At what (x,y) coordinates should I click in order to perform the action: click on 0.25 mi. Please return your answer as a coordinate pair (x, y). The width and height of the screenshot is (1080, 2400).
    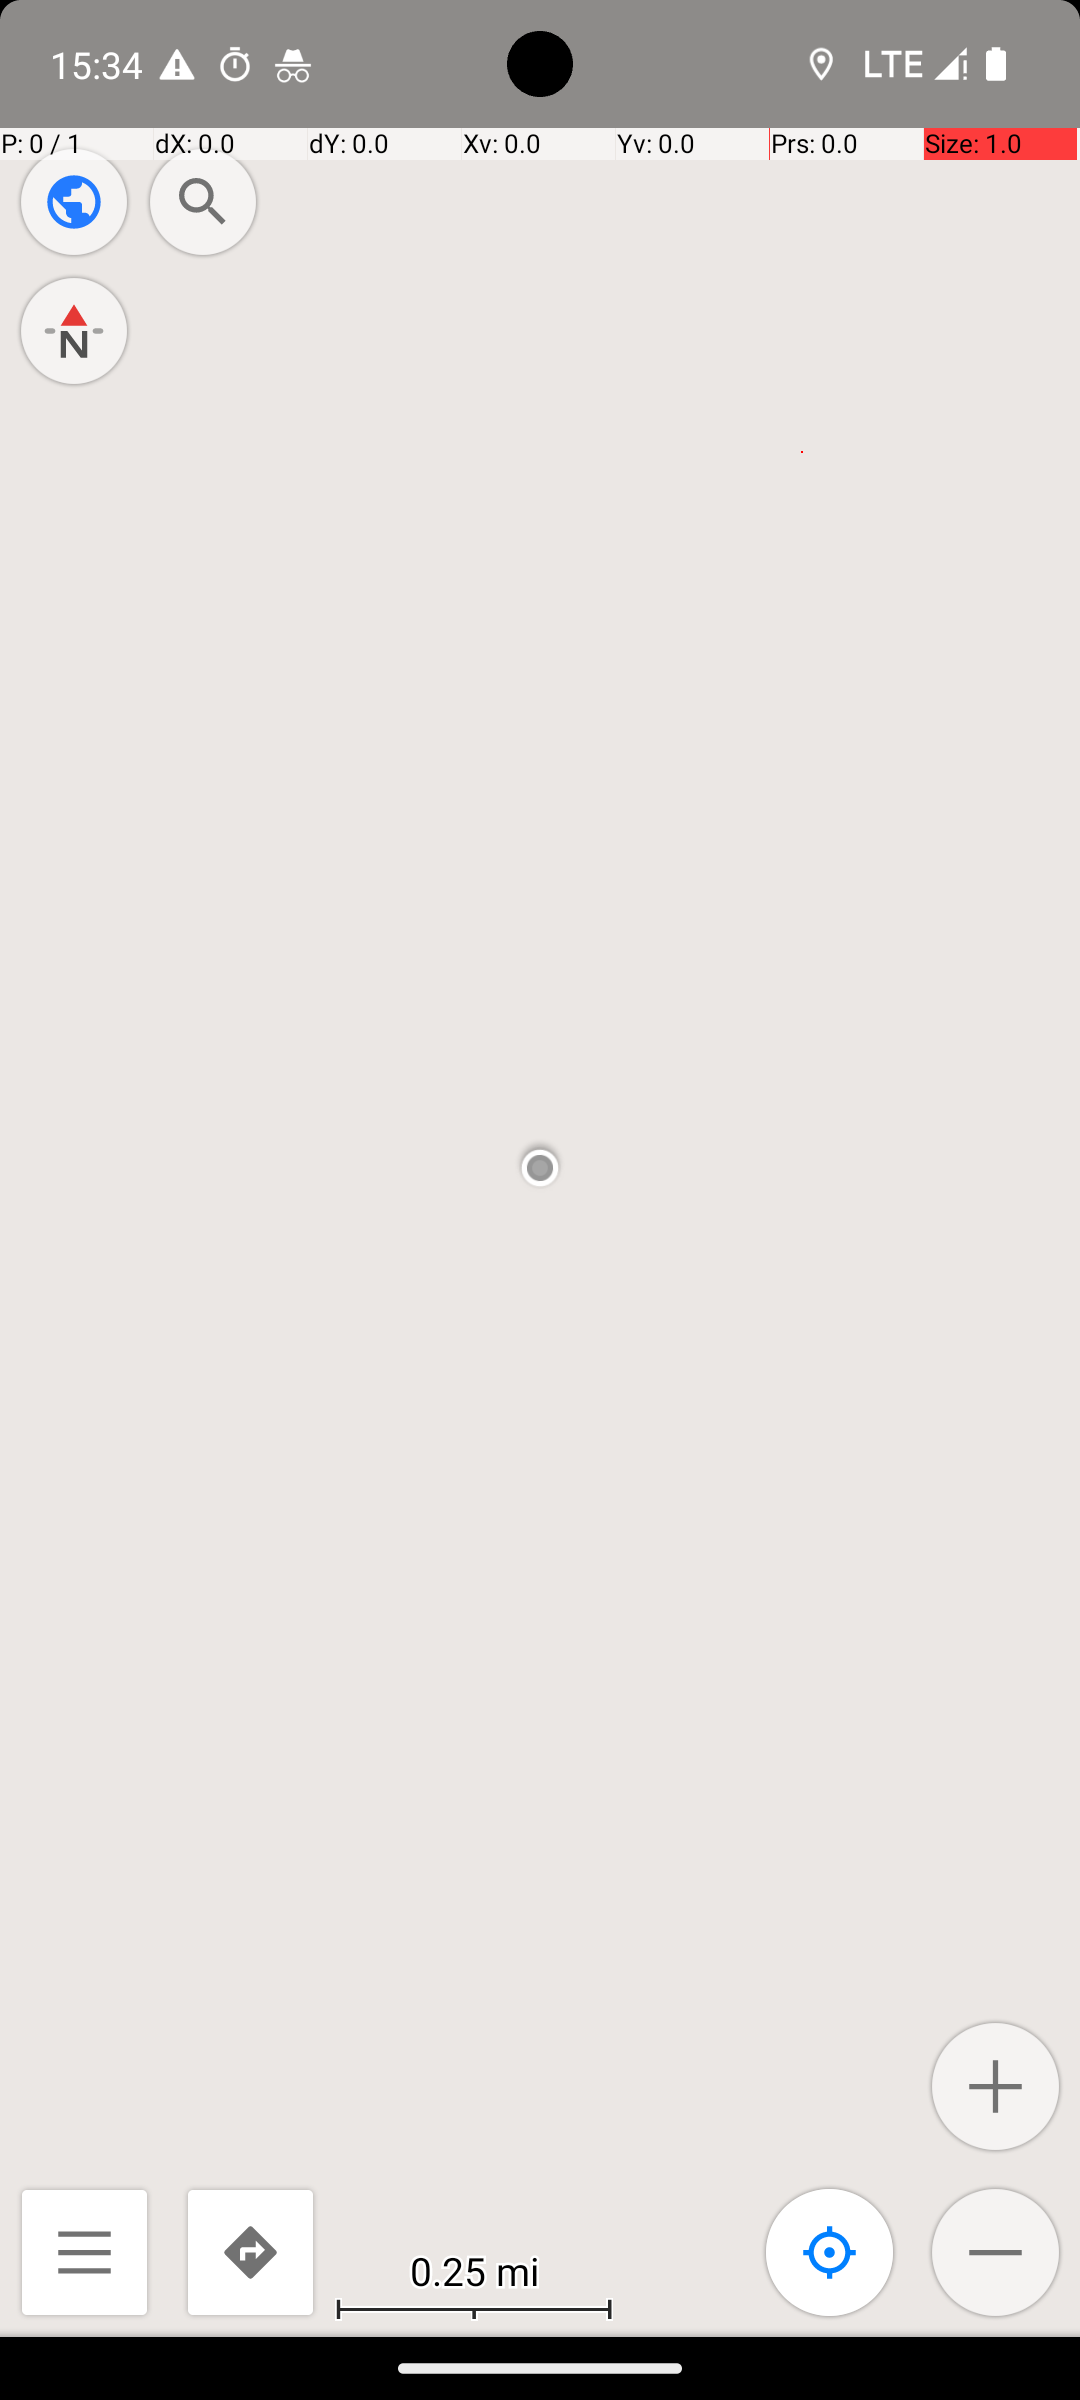
    Looking at the image, I should click on (474, 2270).